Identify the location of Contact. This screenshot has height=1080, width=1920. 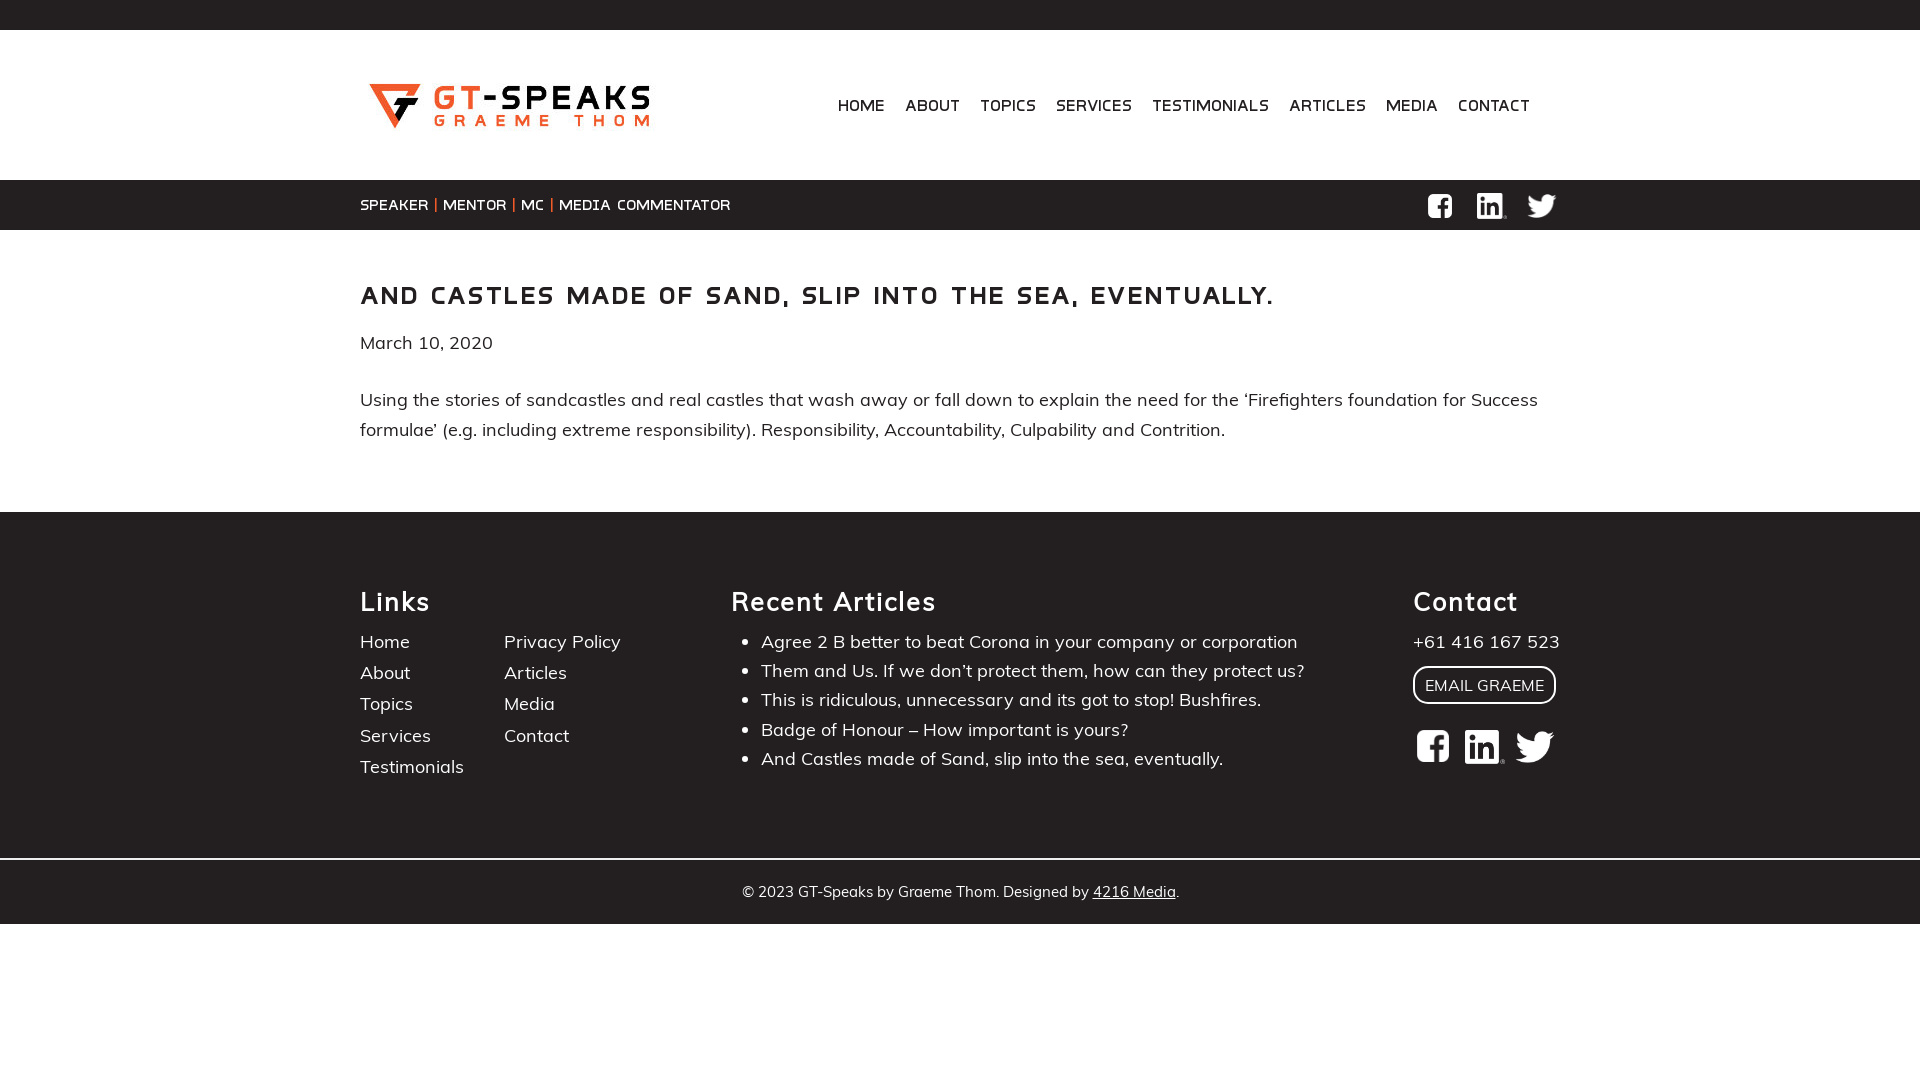
(1494, 106).